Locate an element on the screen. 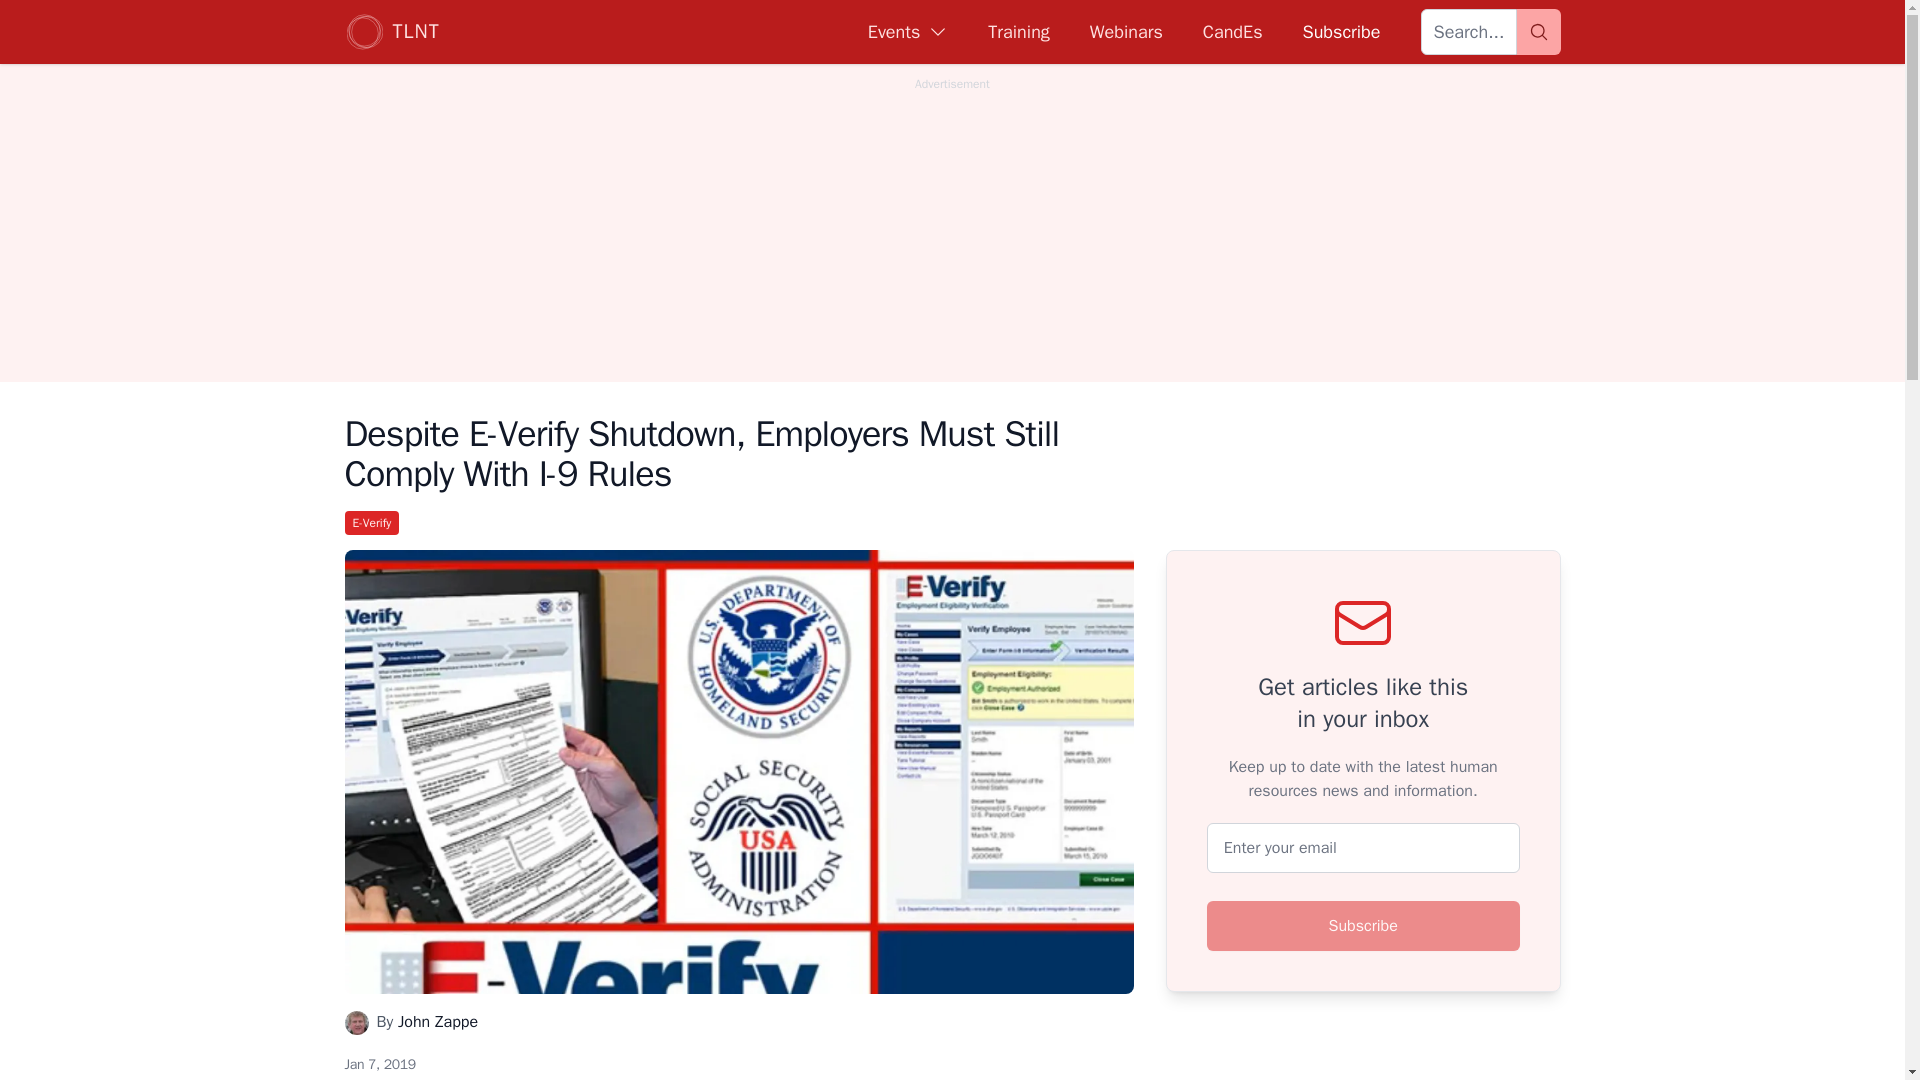  Events is located at coordinates (908, 32).